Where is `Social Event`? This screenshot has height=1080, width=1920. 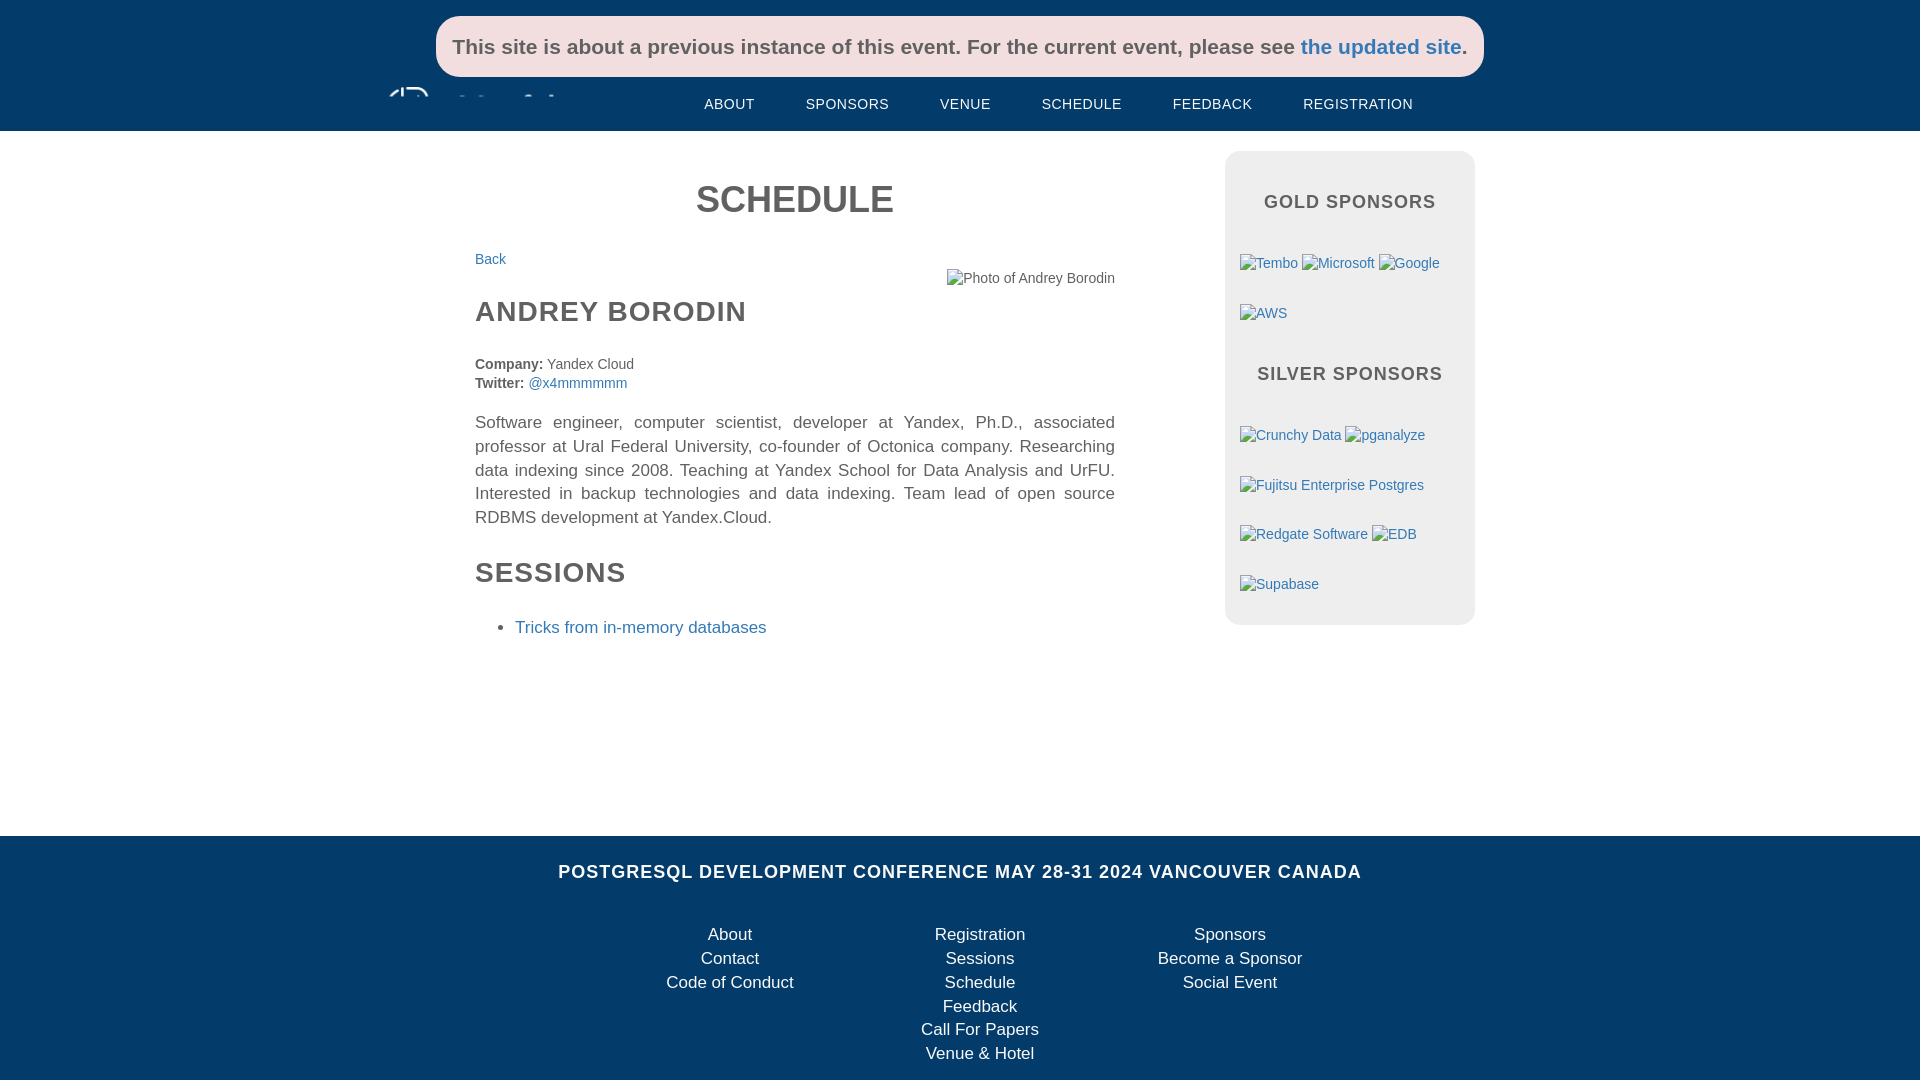
Social Event is located at coordinates (1230, 982).